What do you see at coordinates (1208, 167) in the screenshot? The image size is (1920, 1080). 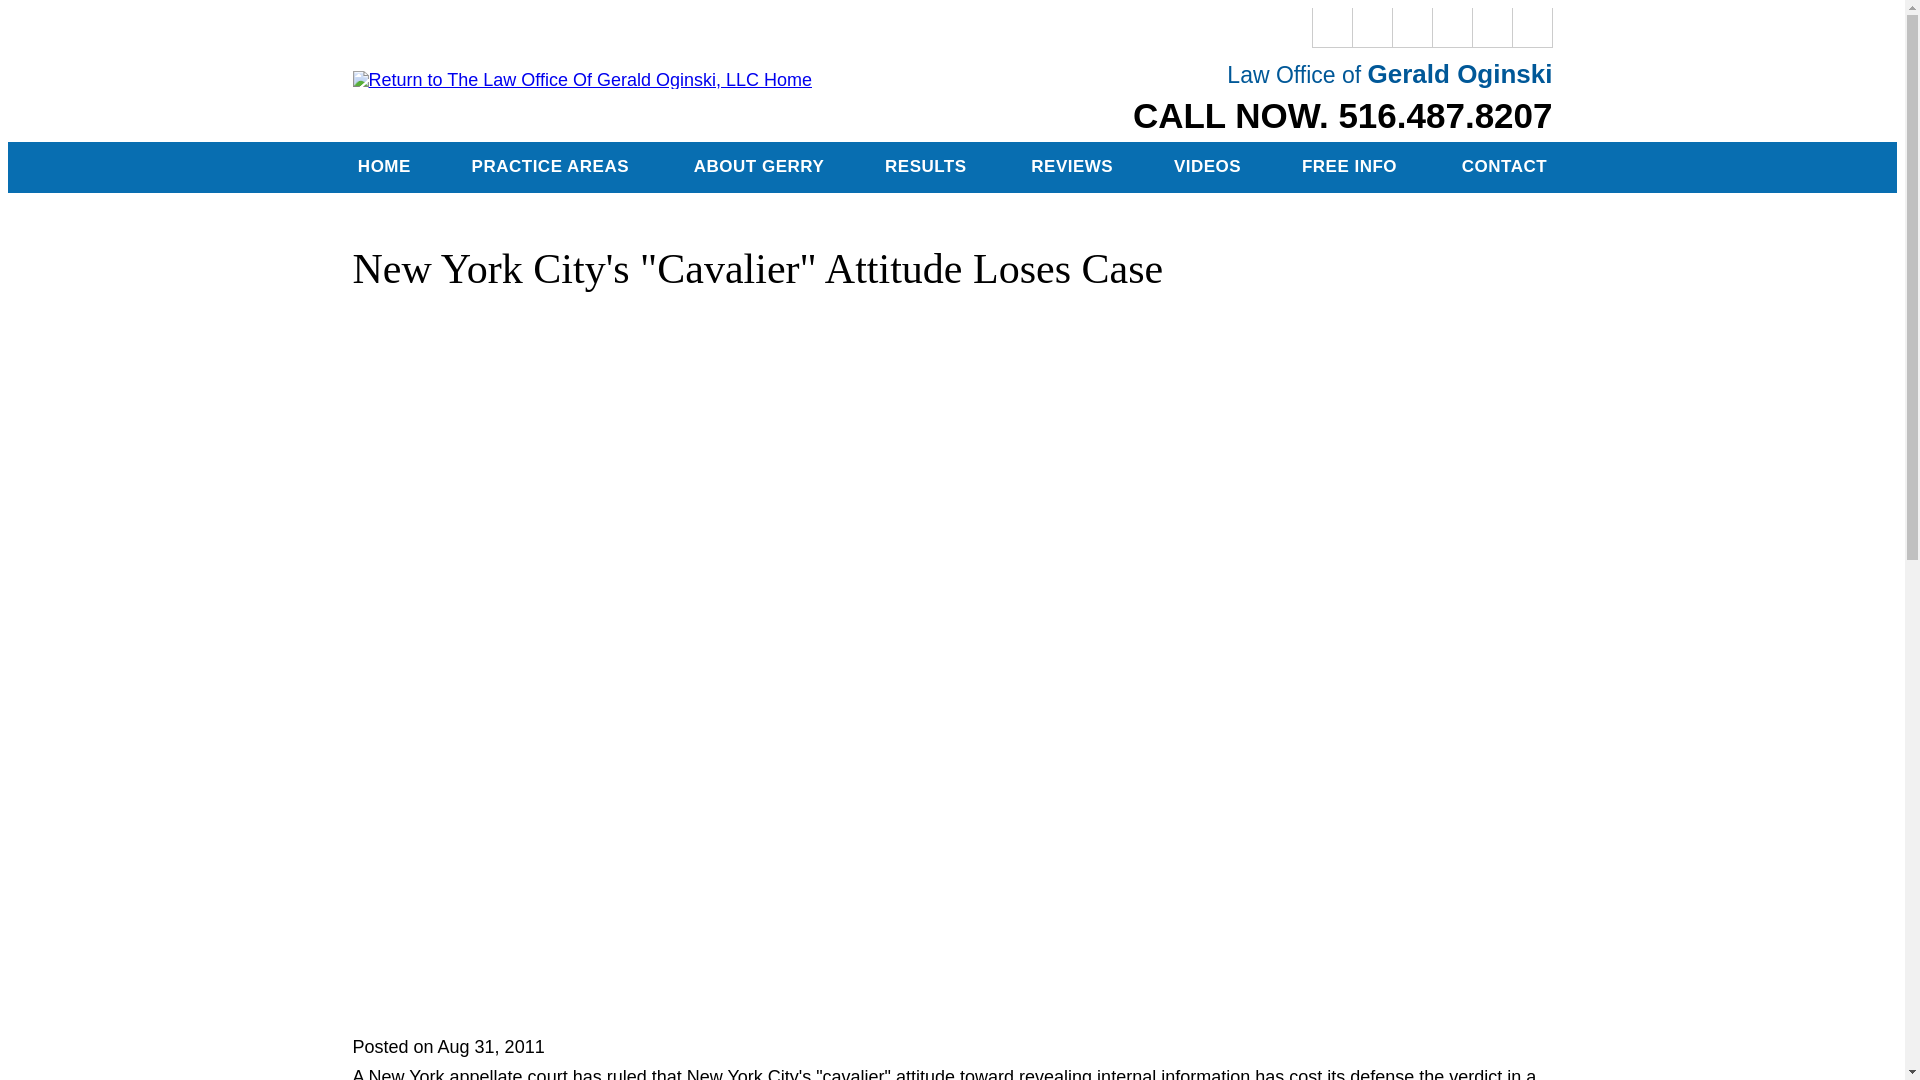 I see `VIDEOS` at bounding box center [1208, 167].